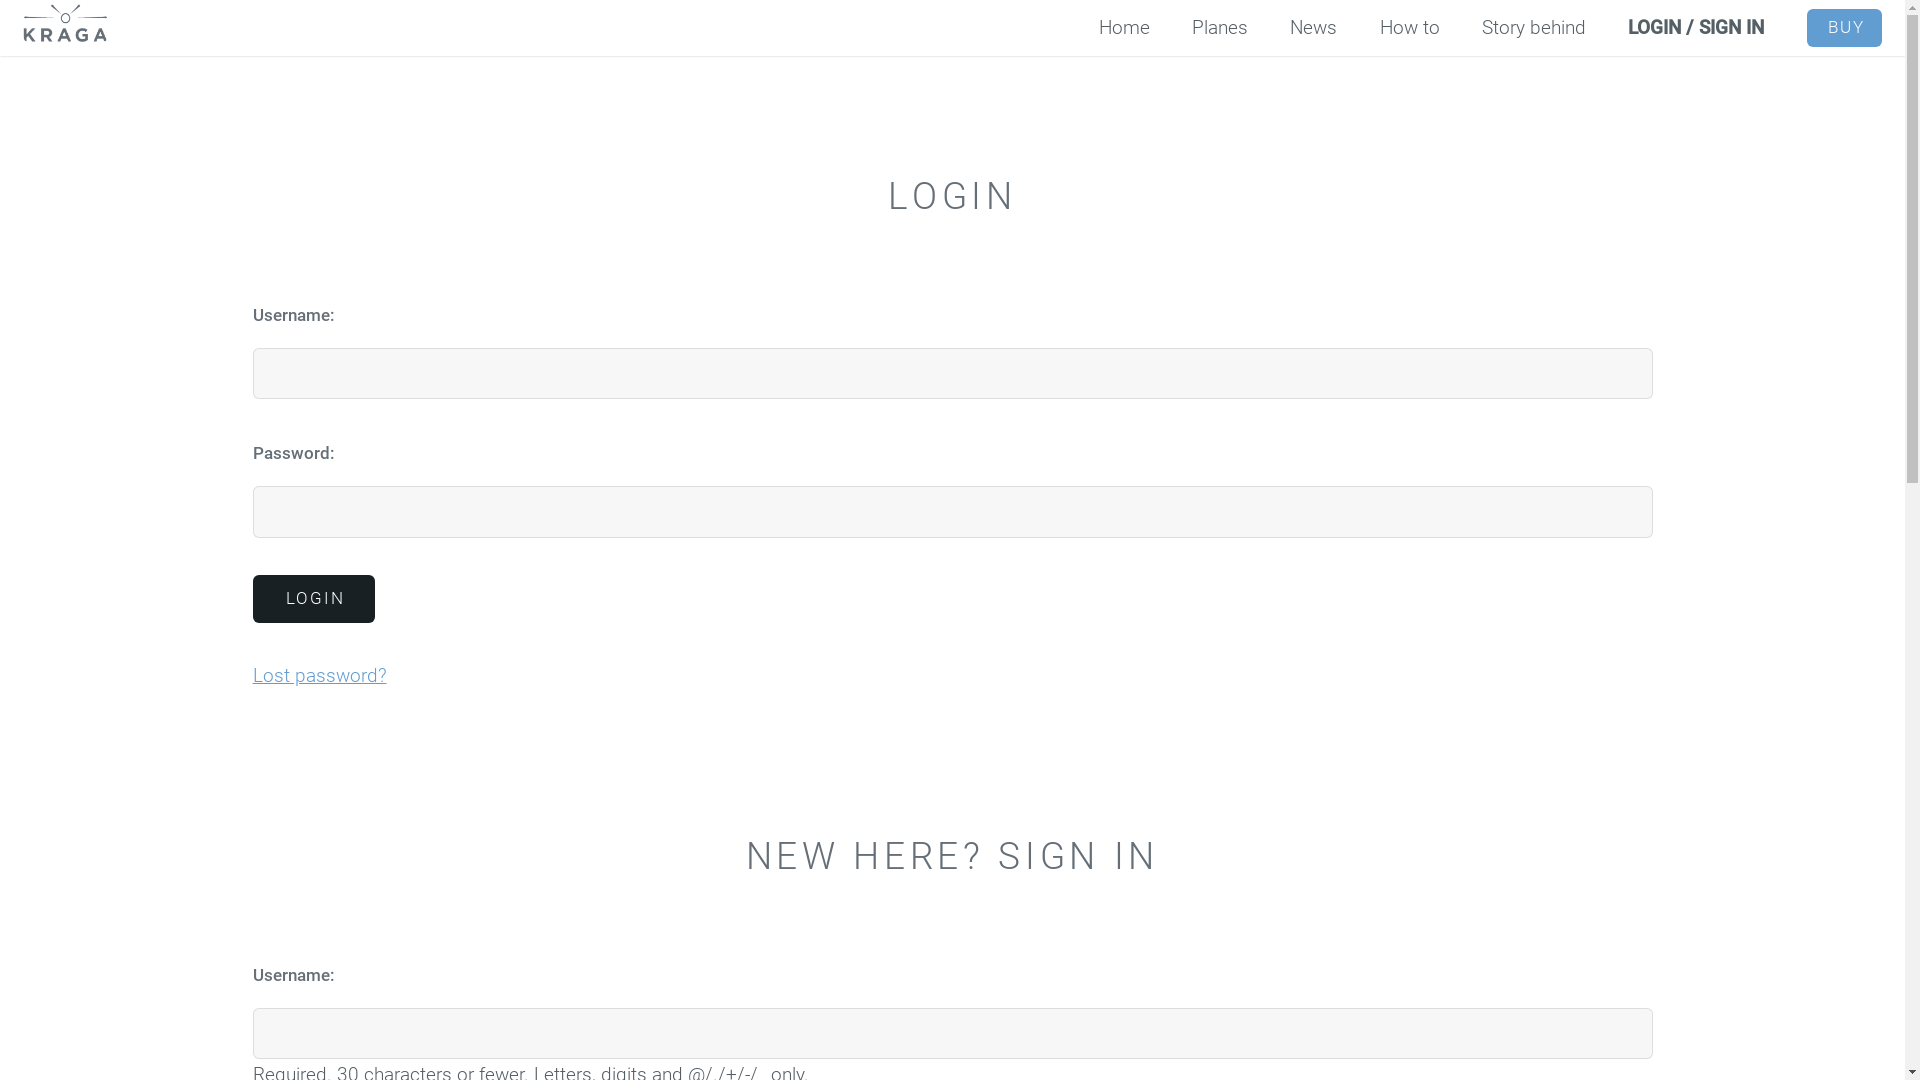  I want to click on Planes, so click(1220, 28).